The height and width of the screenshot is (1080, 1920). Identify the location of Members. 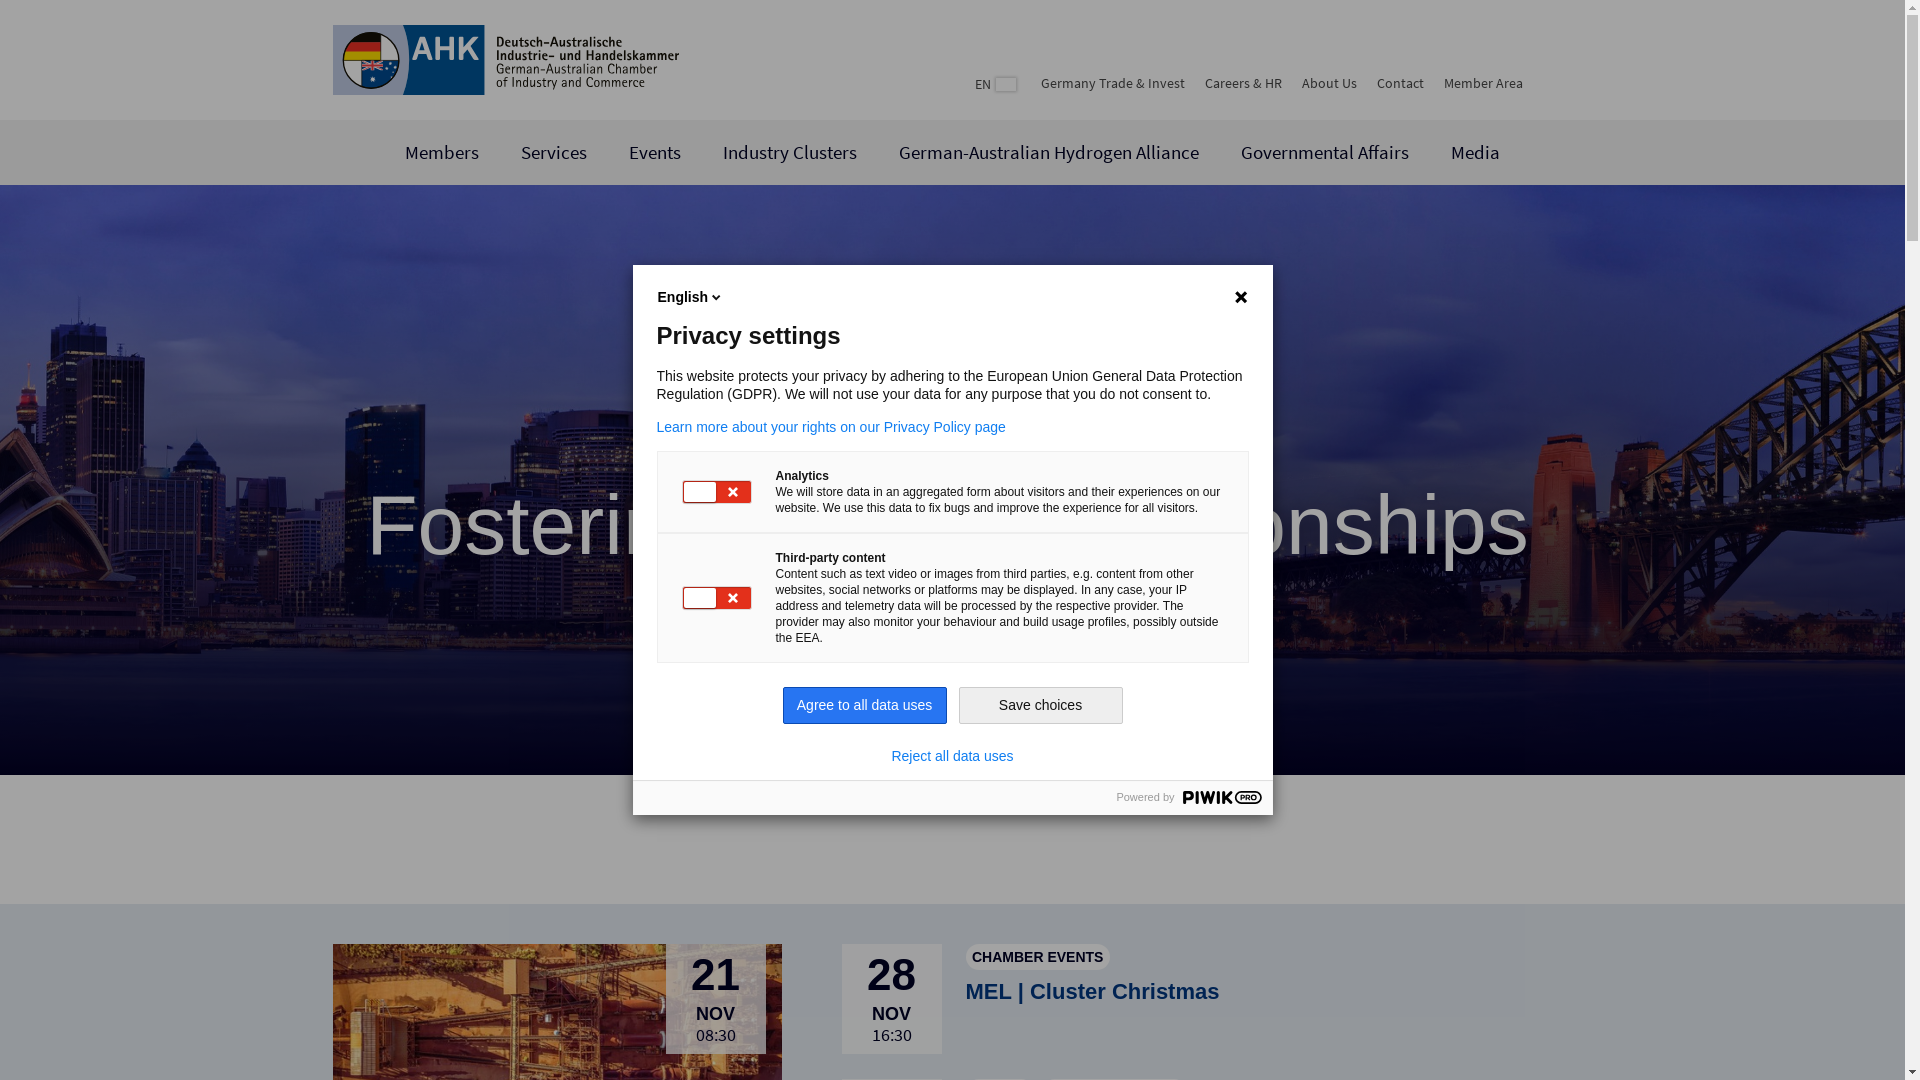
(442, 152).